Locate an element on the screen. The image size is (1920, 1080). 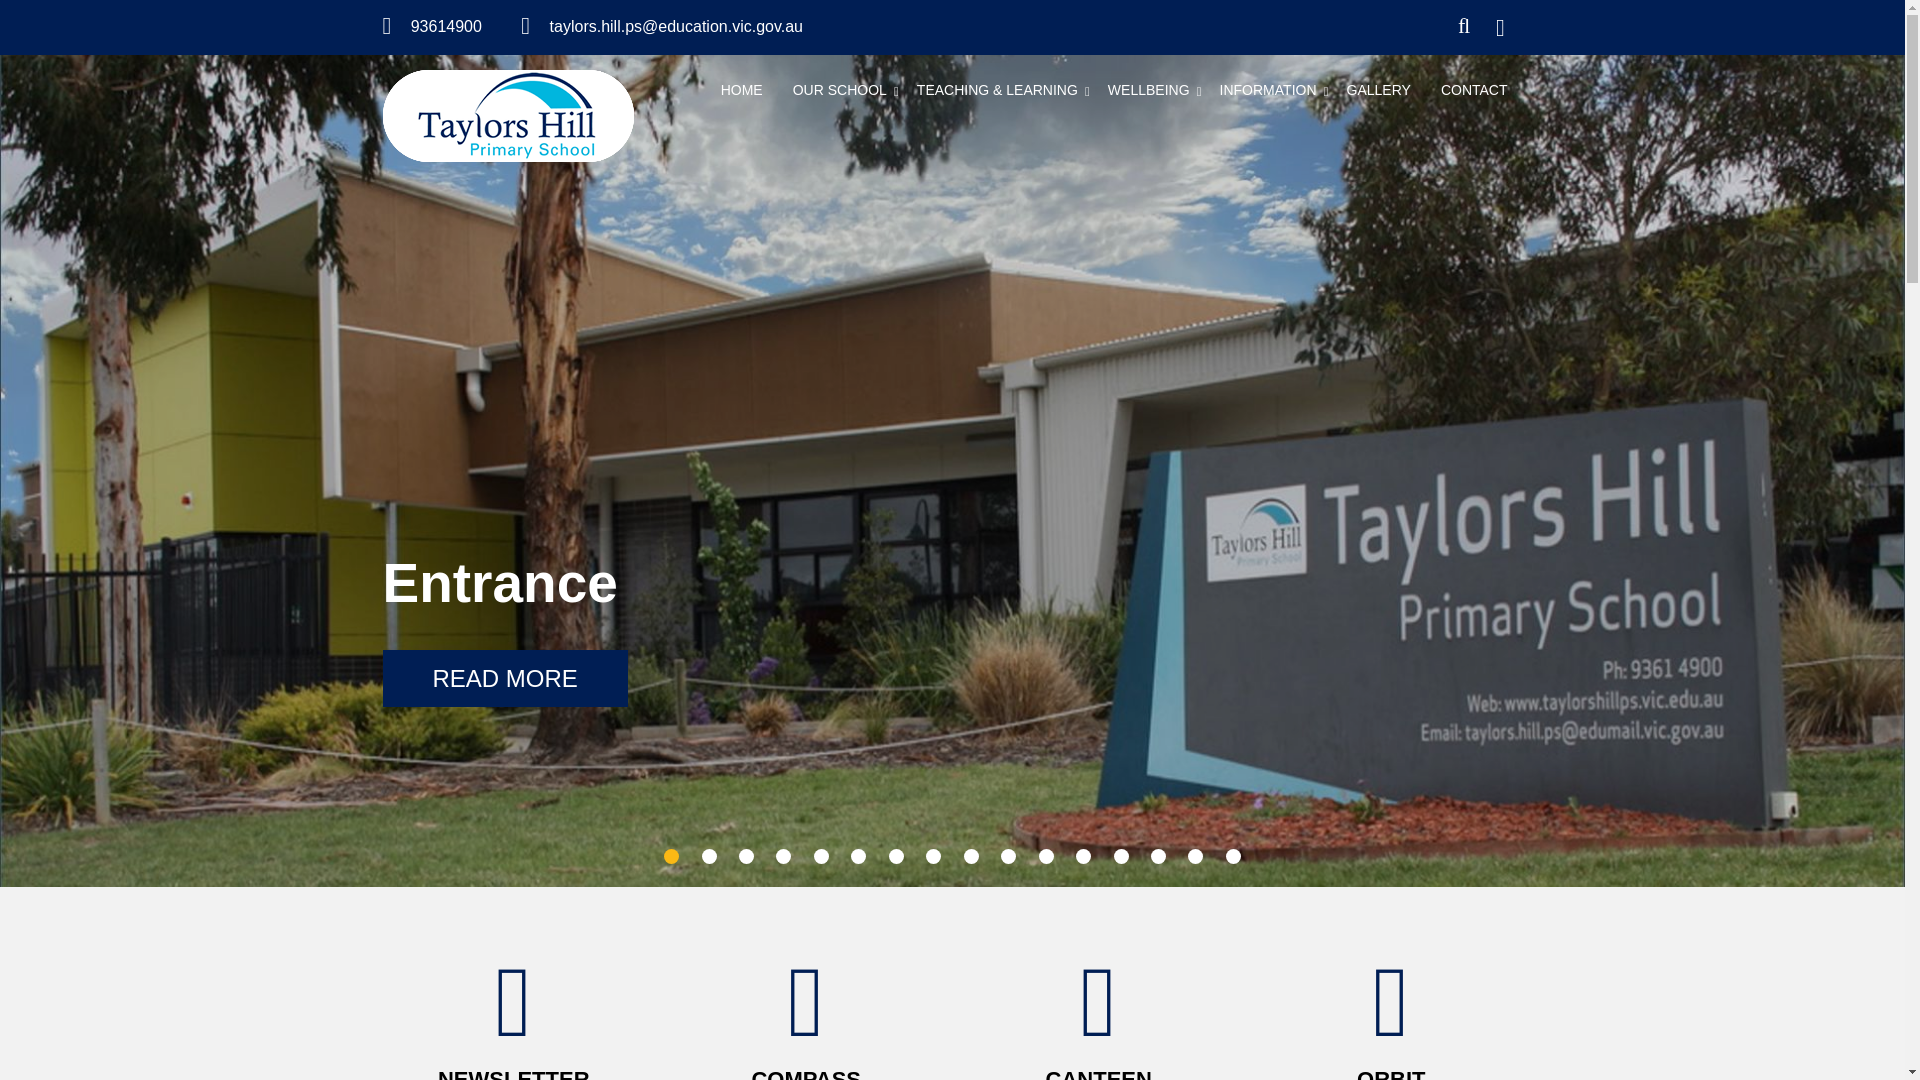
93614900 is located at coordinates (446, 26).